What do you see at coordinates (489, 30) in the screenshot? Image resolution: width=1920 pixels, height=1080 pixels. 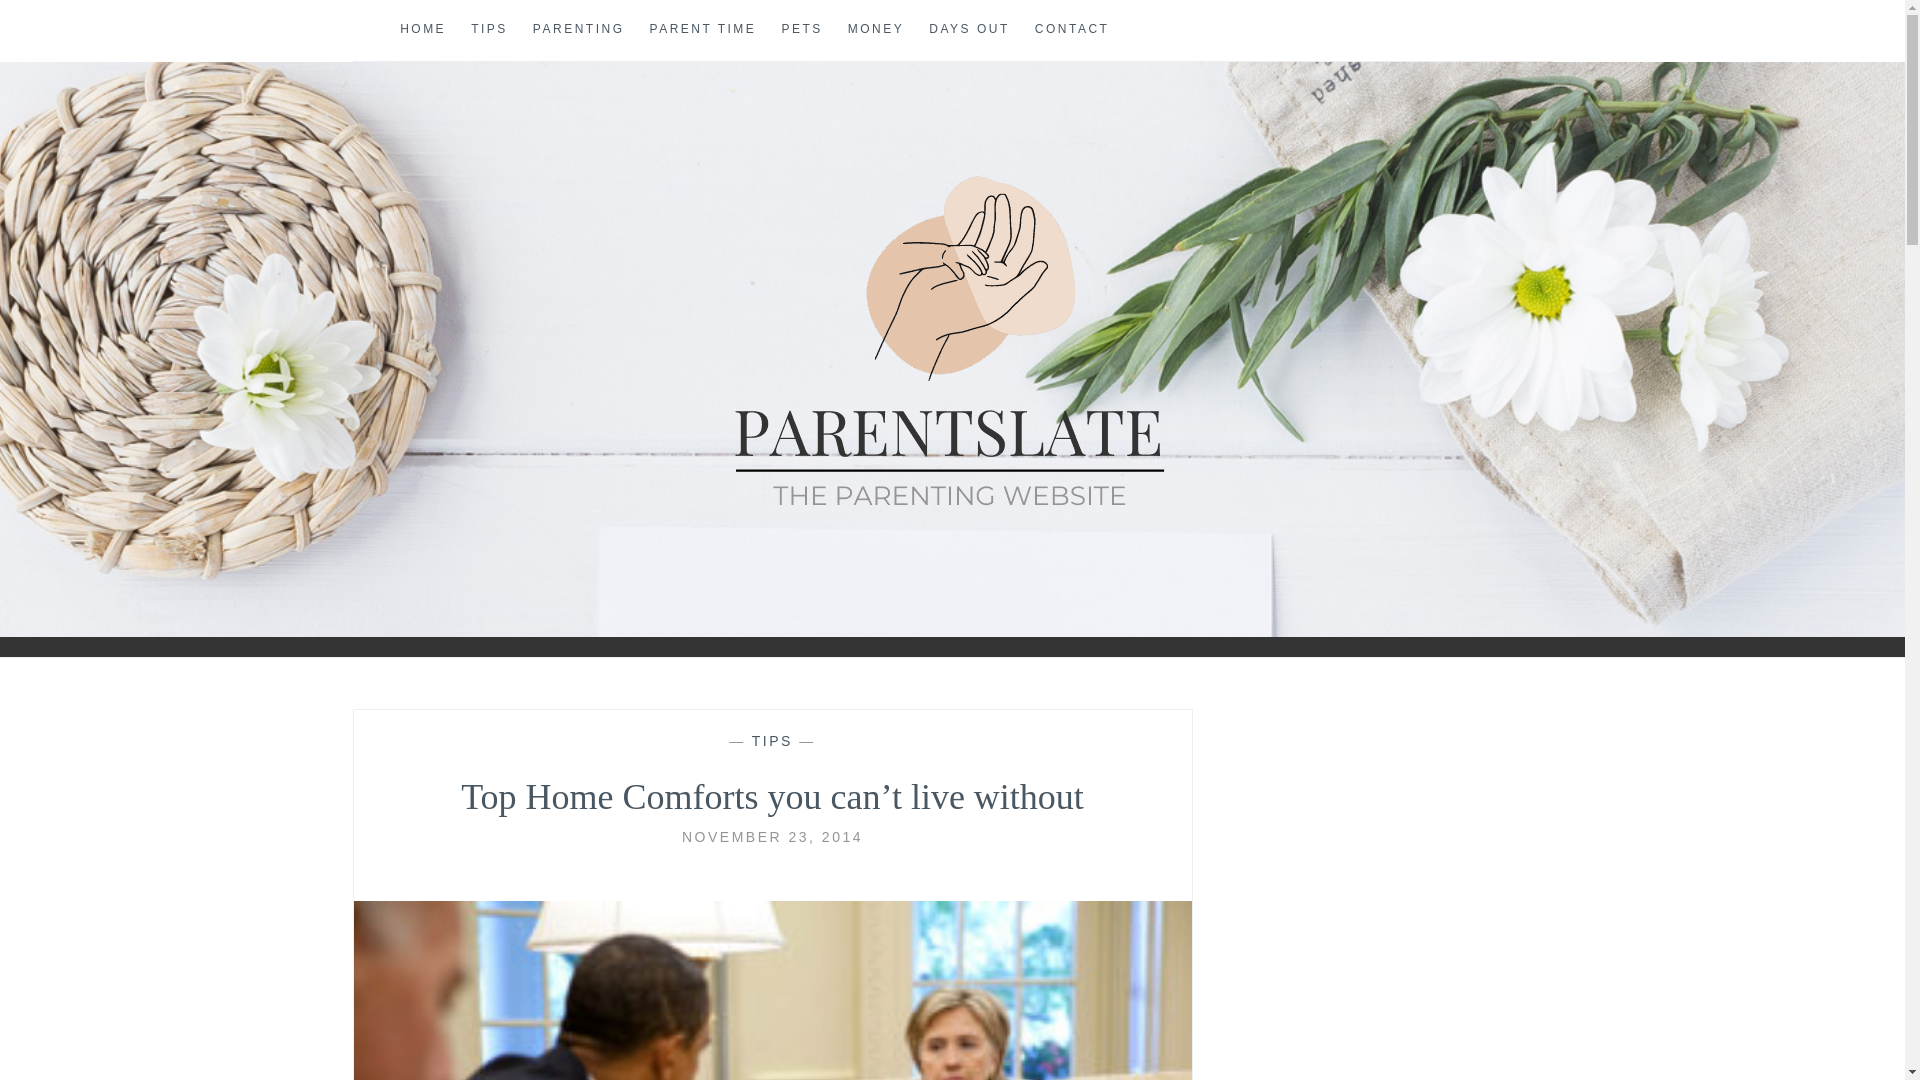 I see `TIPS` at bounding box center [489, 30].